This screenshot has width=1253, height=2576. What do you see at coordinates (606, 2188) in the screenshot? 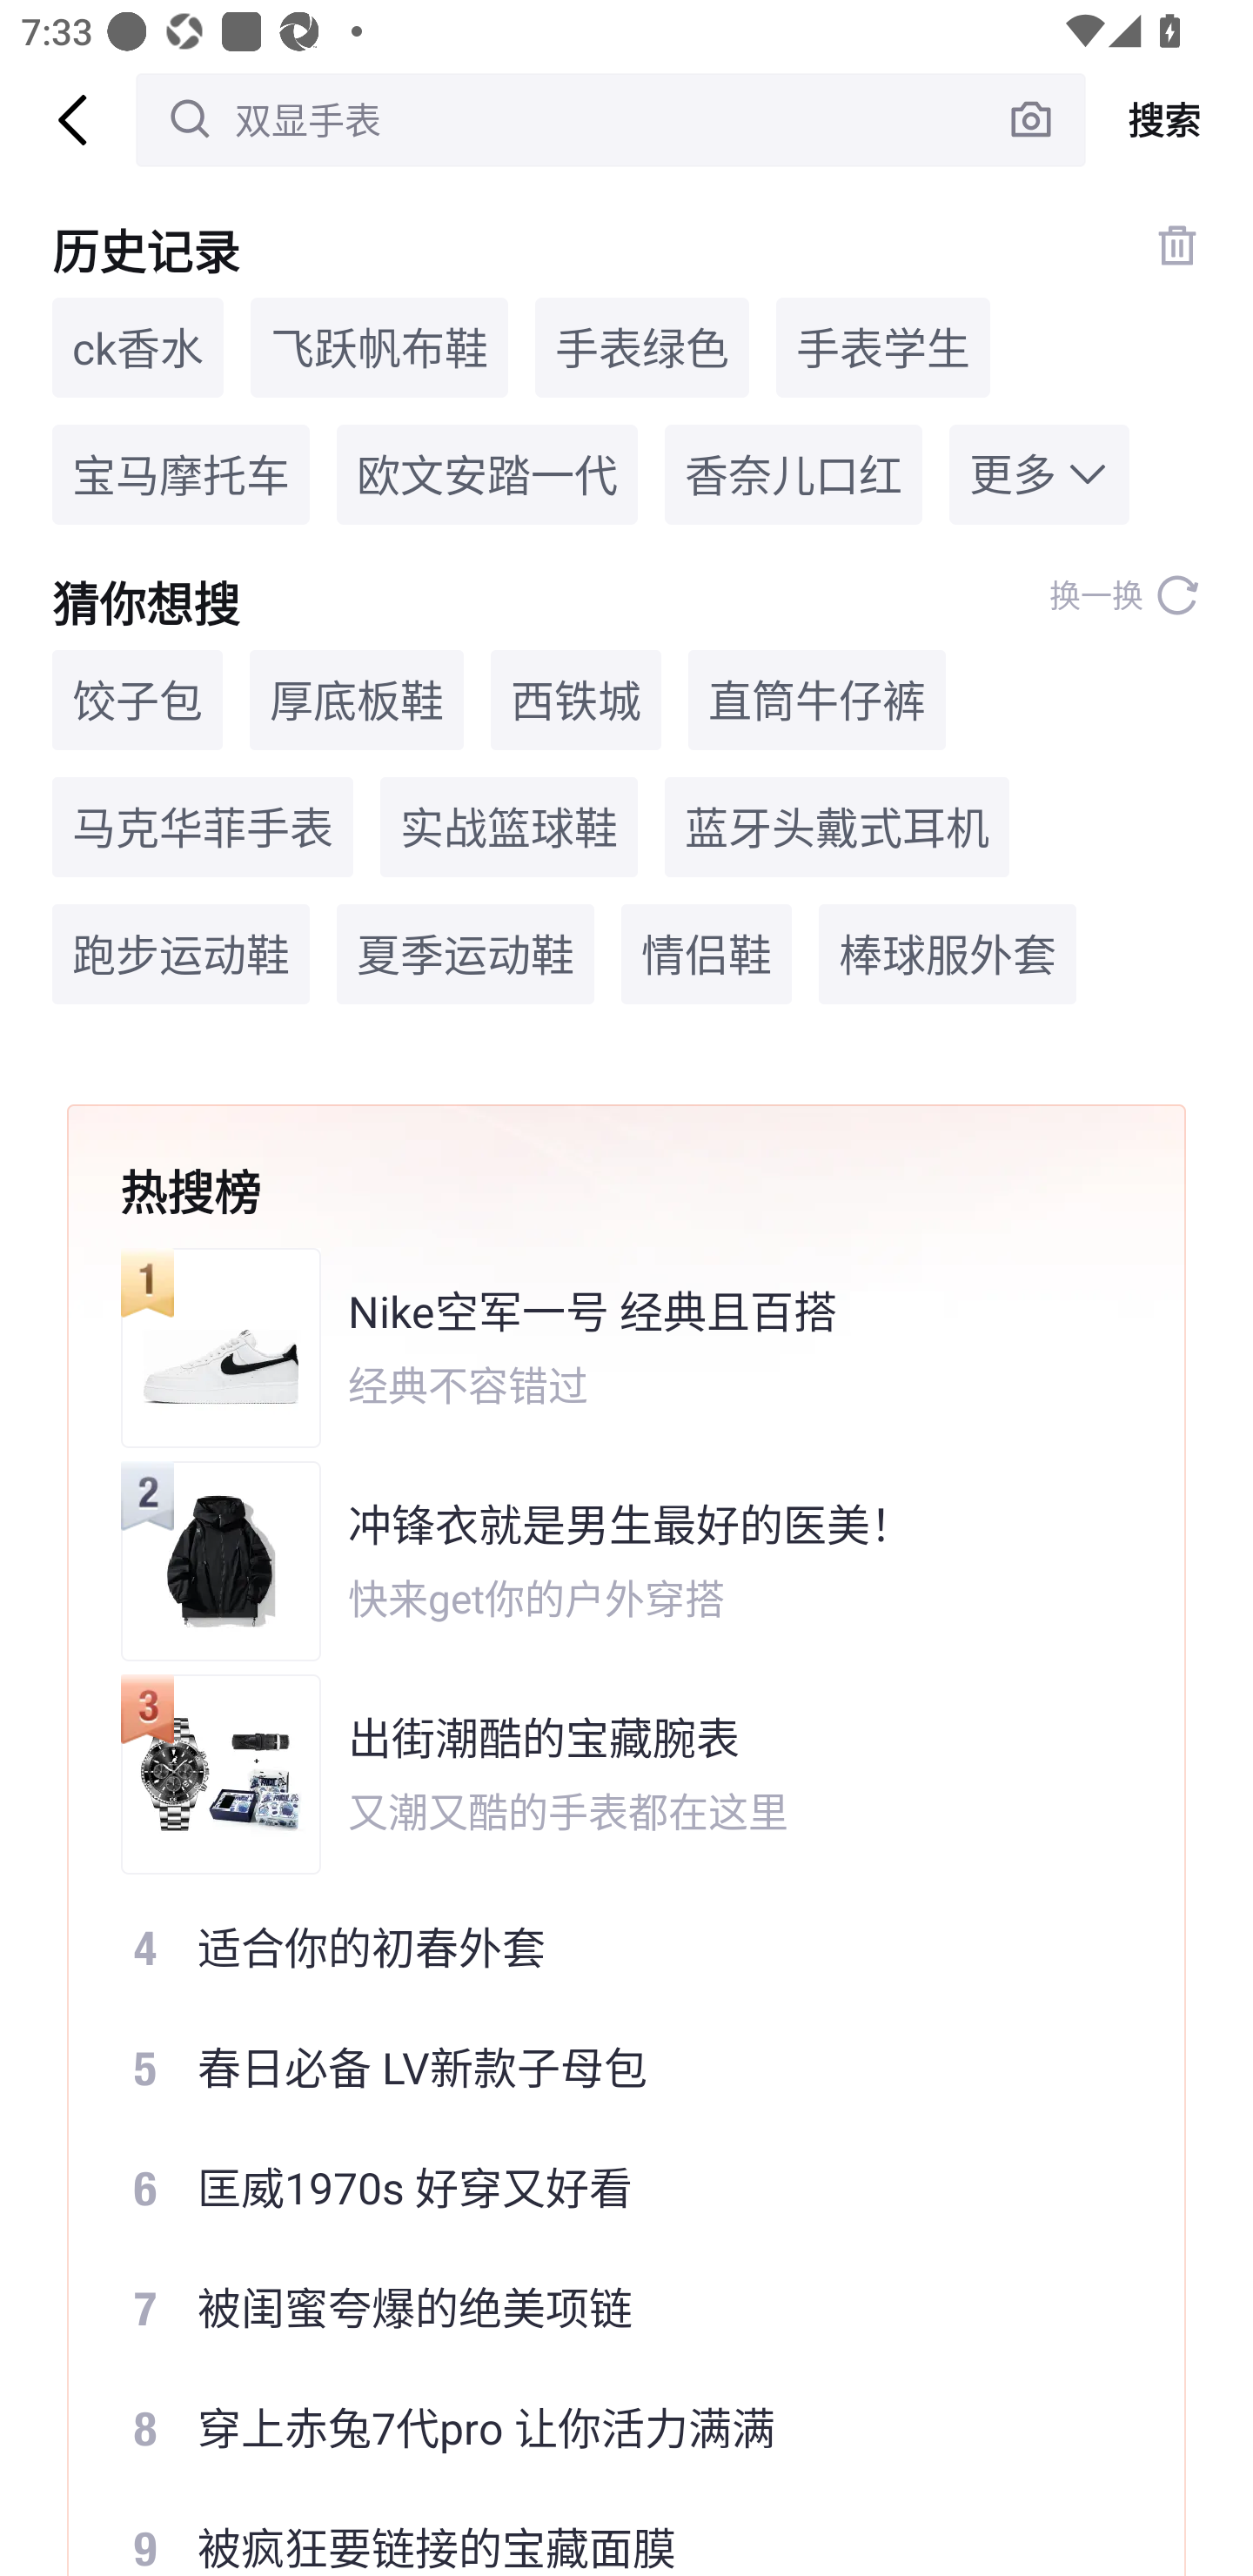
I see `6 匡威1970s 好穿又好看` at bounding box center [606, 2188].